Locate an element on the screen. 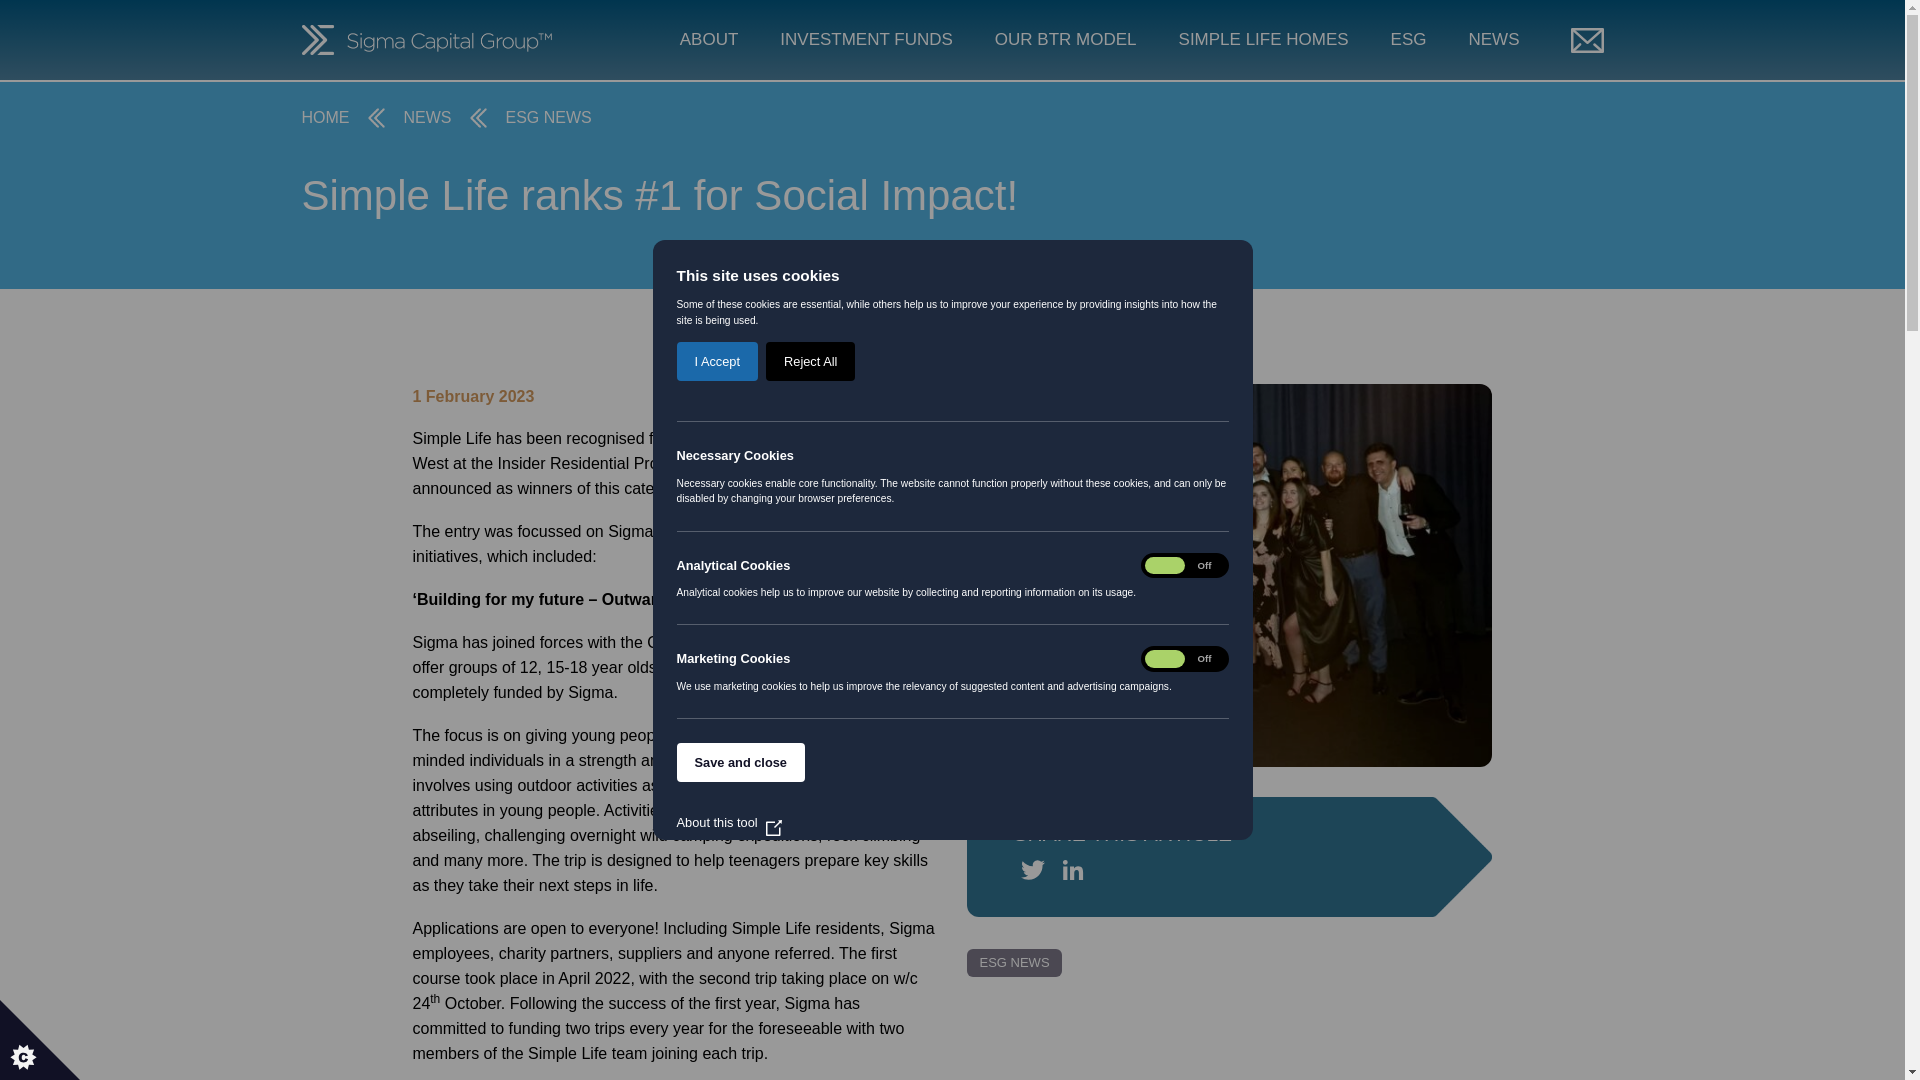 This screenshot has height=1080, width=1920. Reject All is located at coordinates (810, 904).